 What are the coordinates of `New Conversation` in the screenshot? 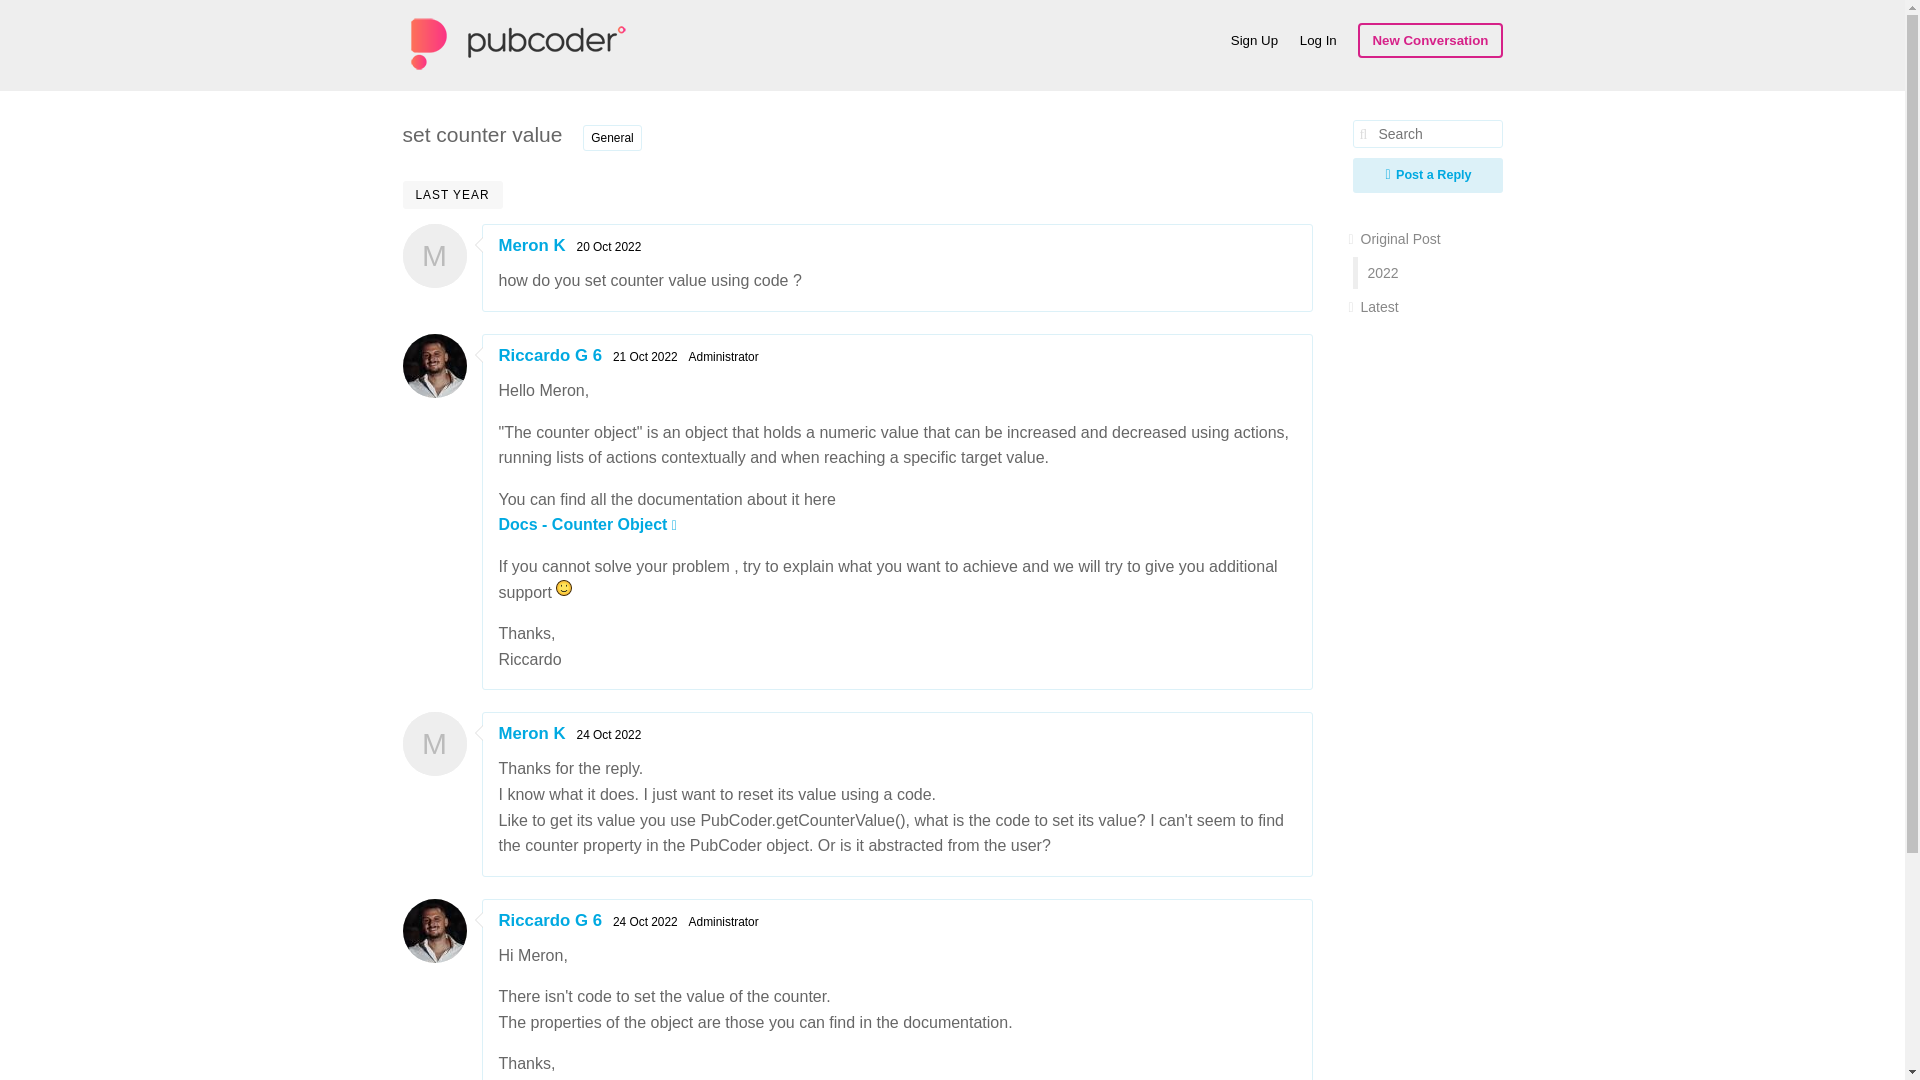 It's located at (1429, 40).